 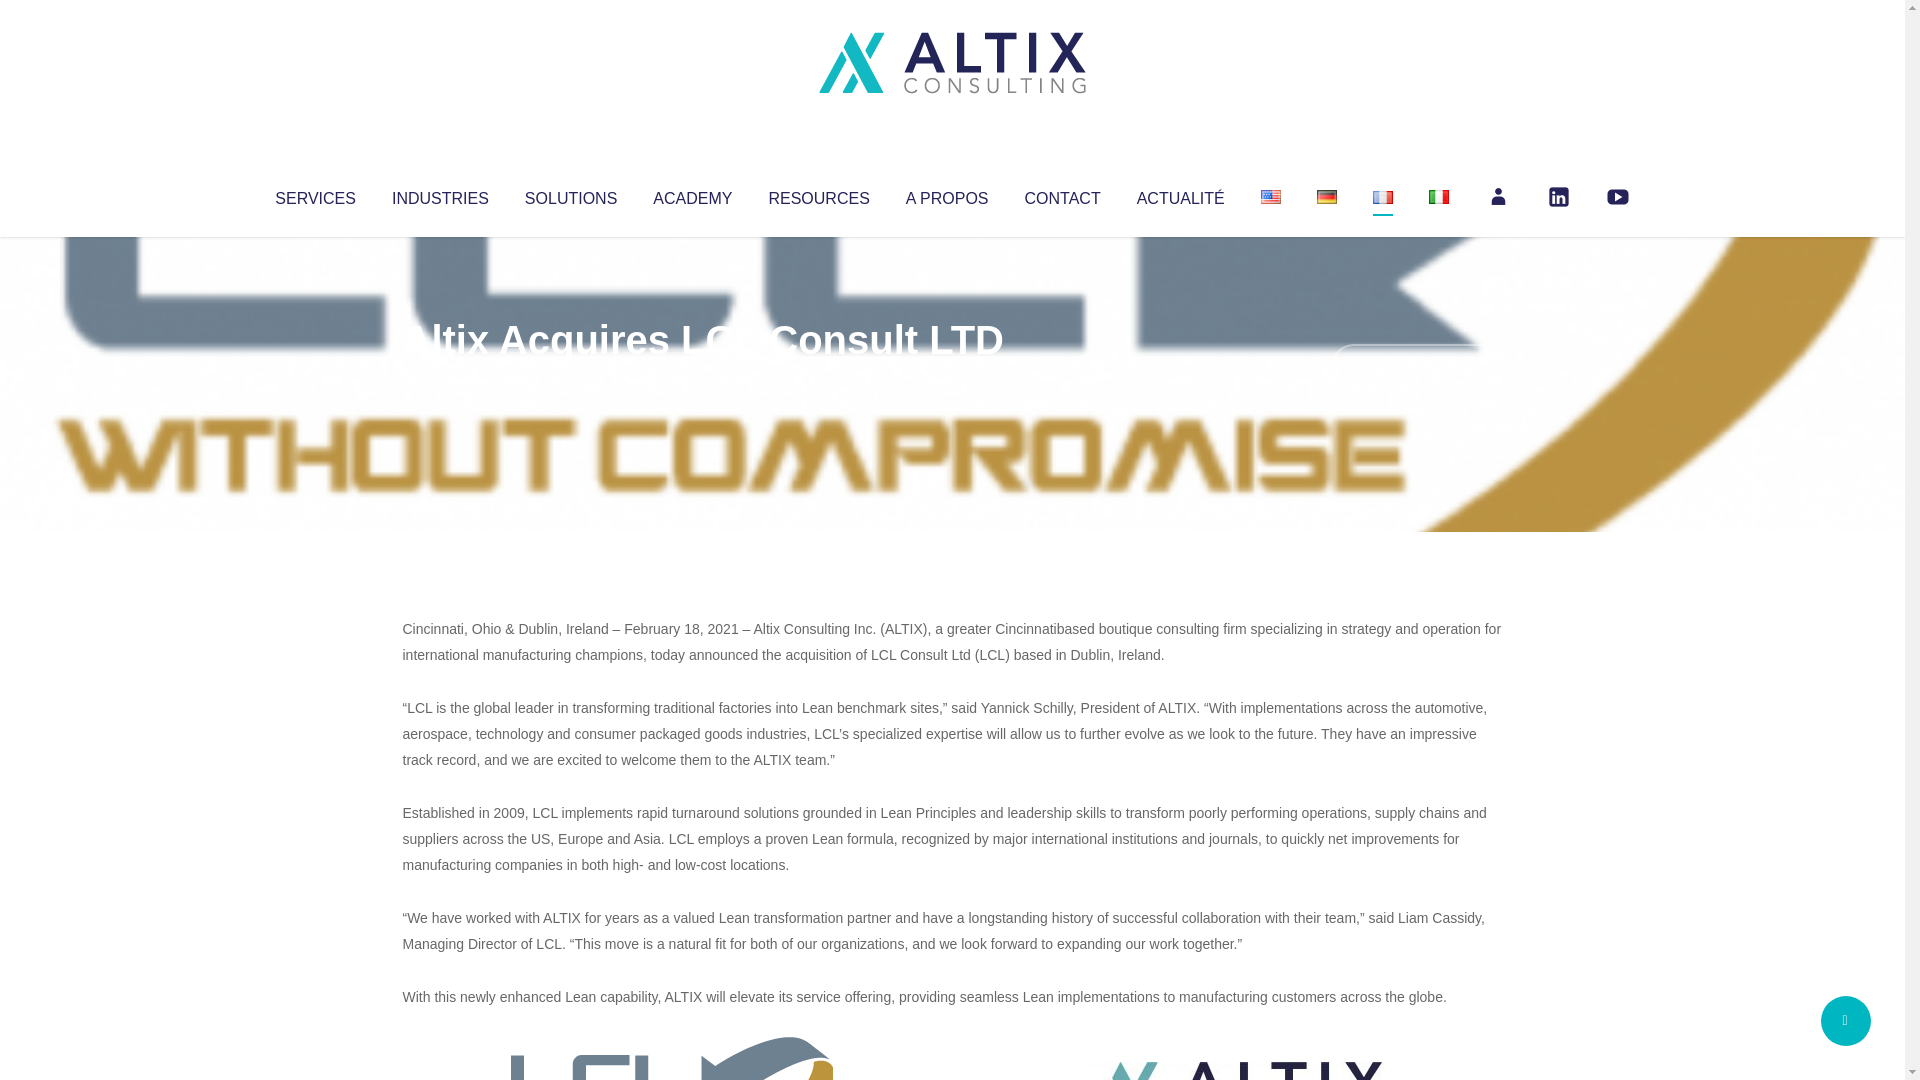 I want to click on INDUSTRIES, so click(x=440, y=194).